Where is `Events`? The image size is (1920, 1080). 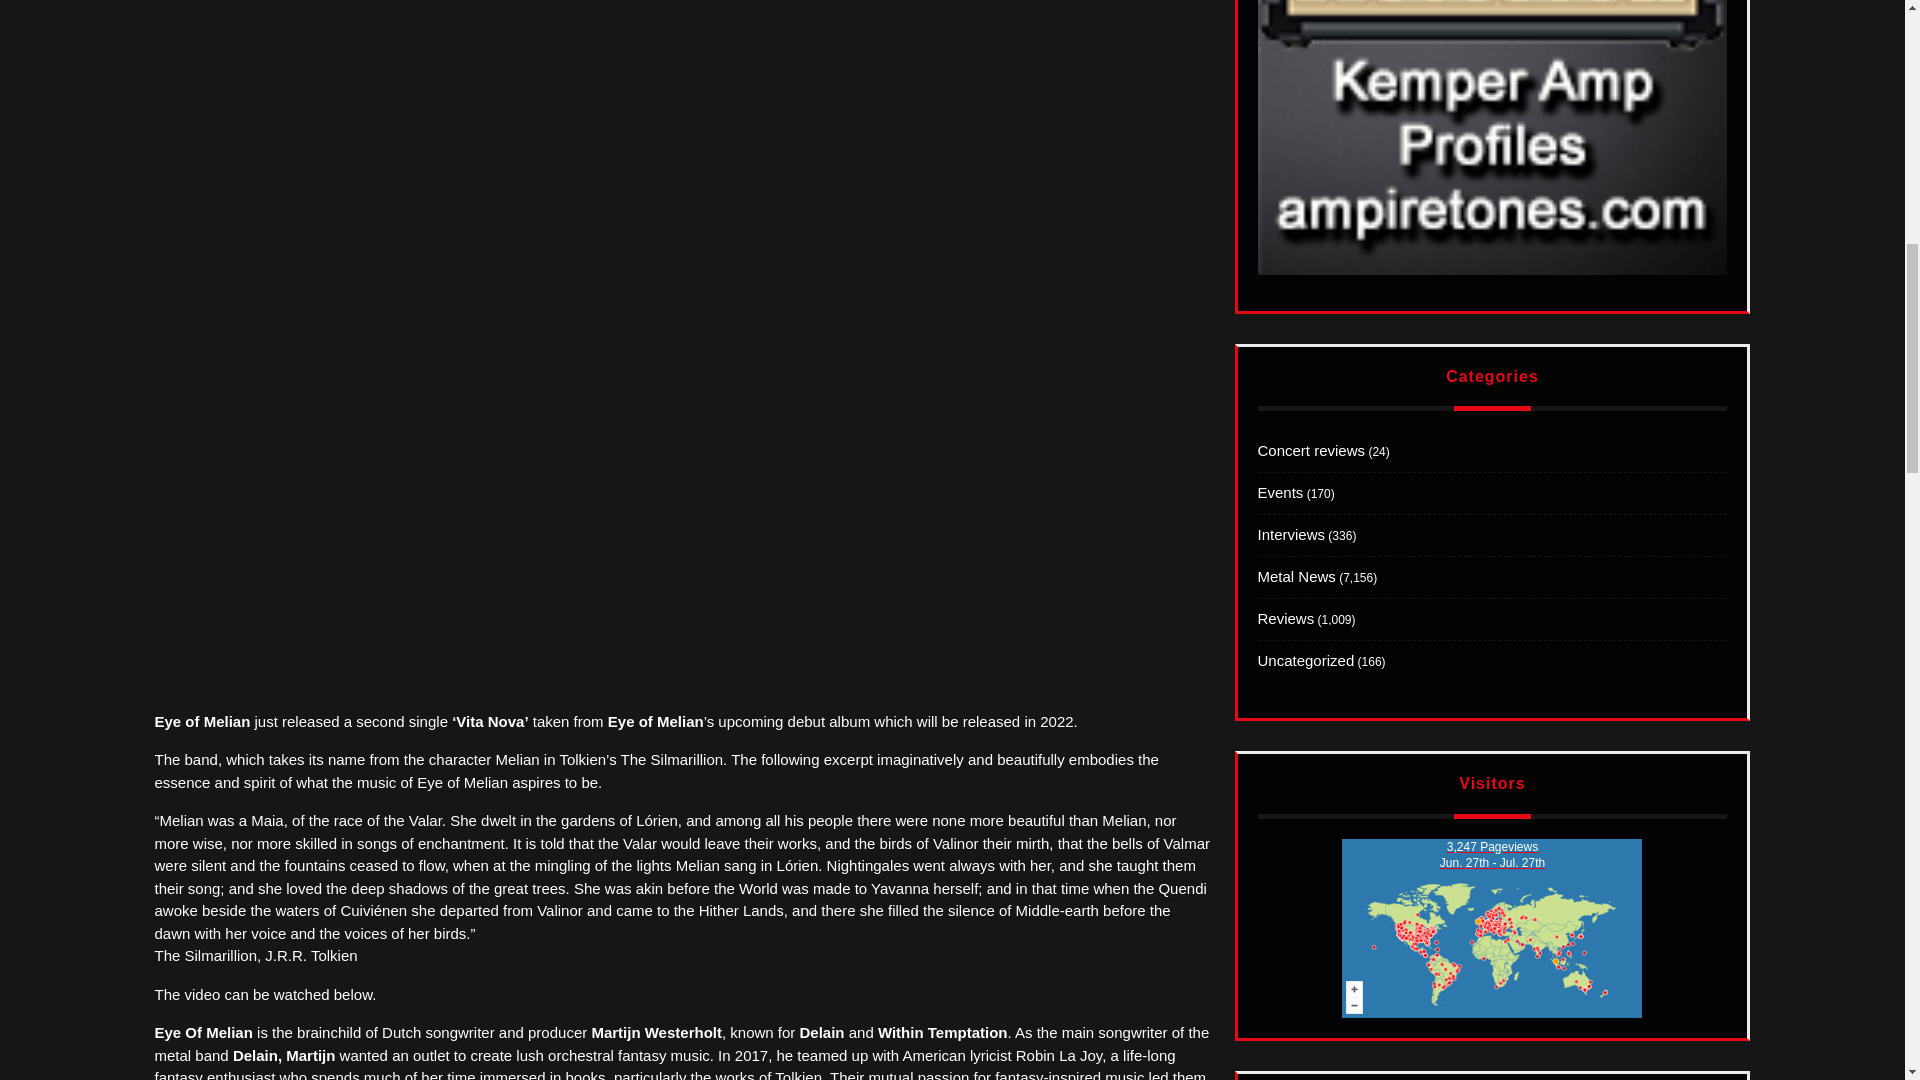
Events is located at coordinates (1280, 492).